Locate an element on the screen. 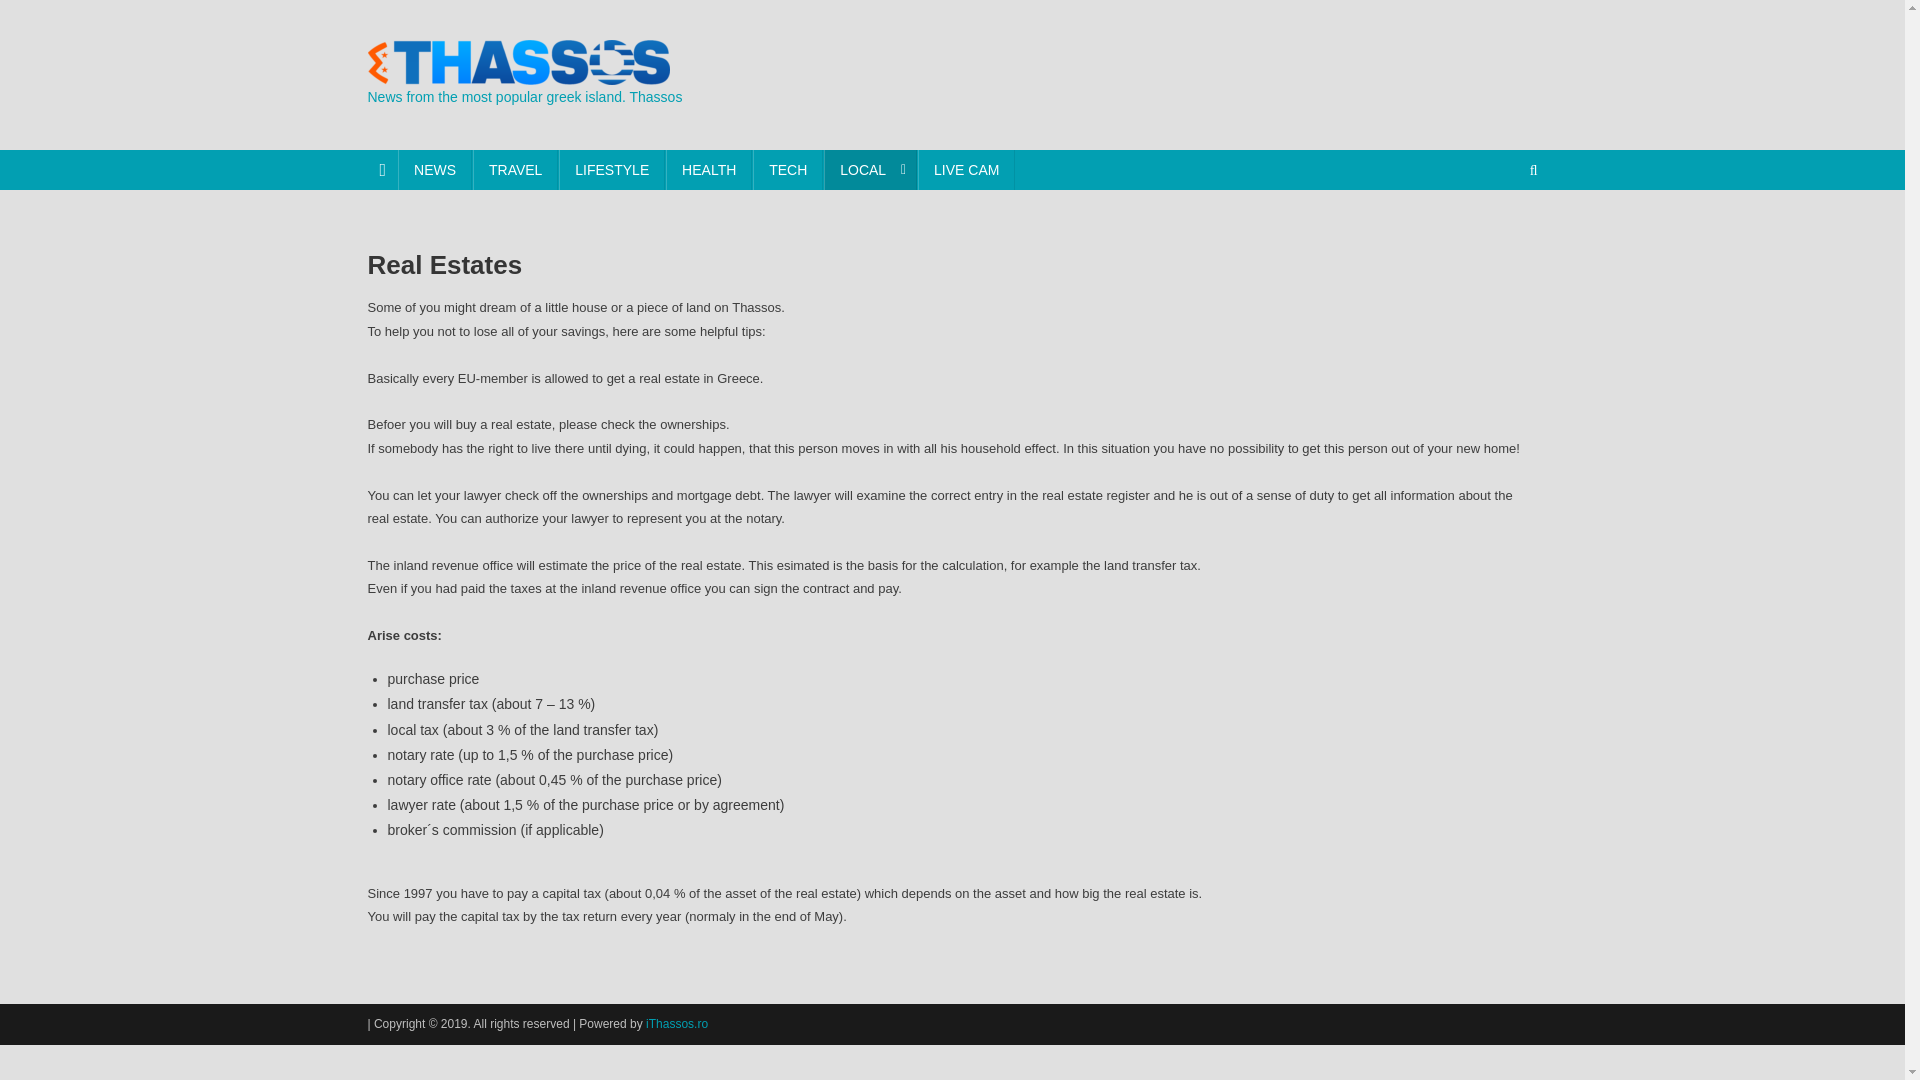  TRAVEL is located at coordinates (515, 170).